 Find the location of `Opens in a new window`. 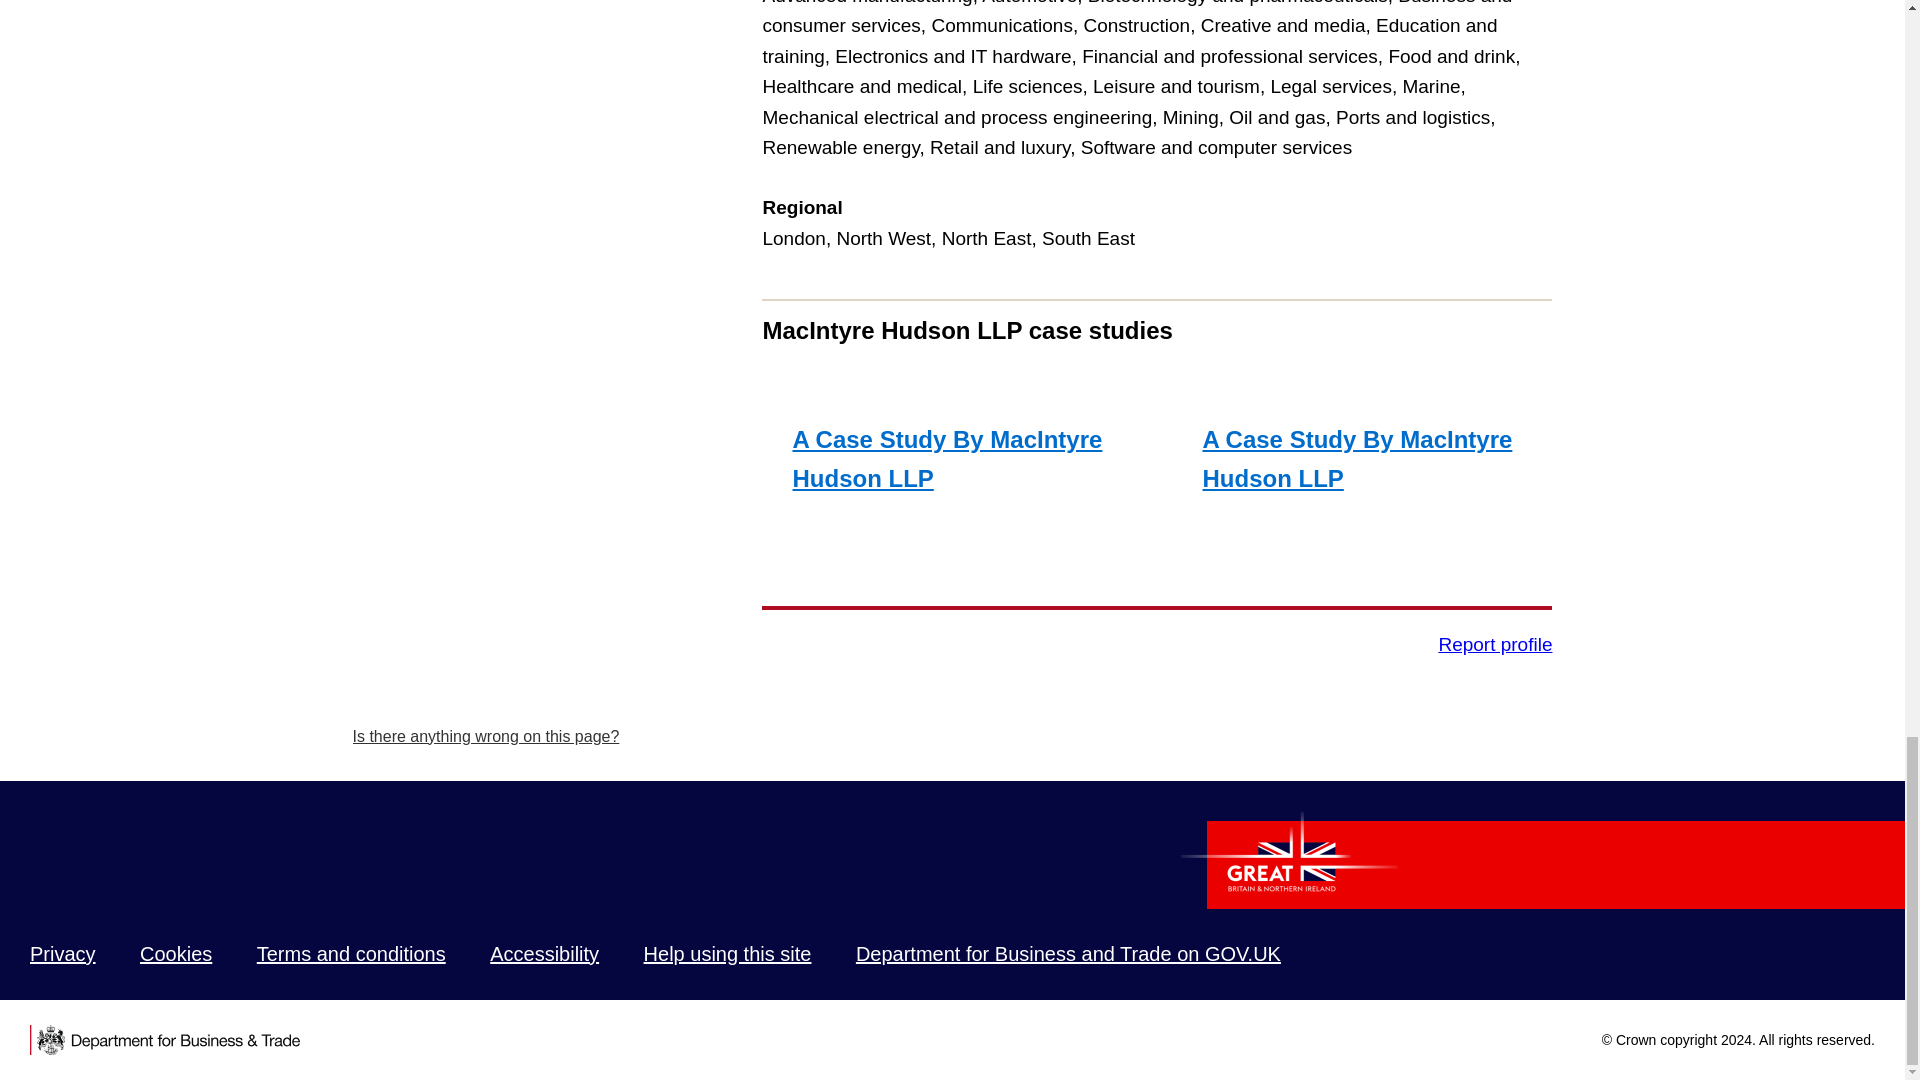

Opens in a new window is located at coordinates (1068, 954).